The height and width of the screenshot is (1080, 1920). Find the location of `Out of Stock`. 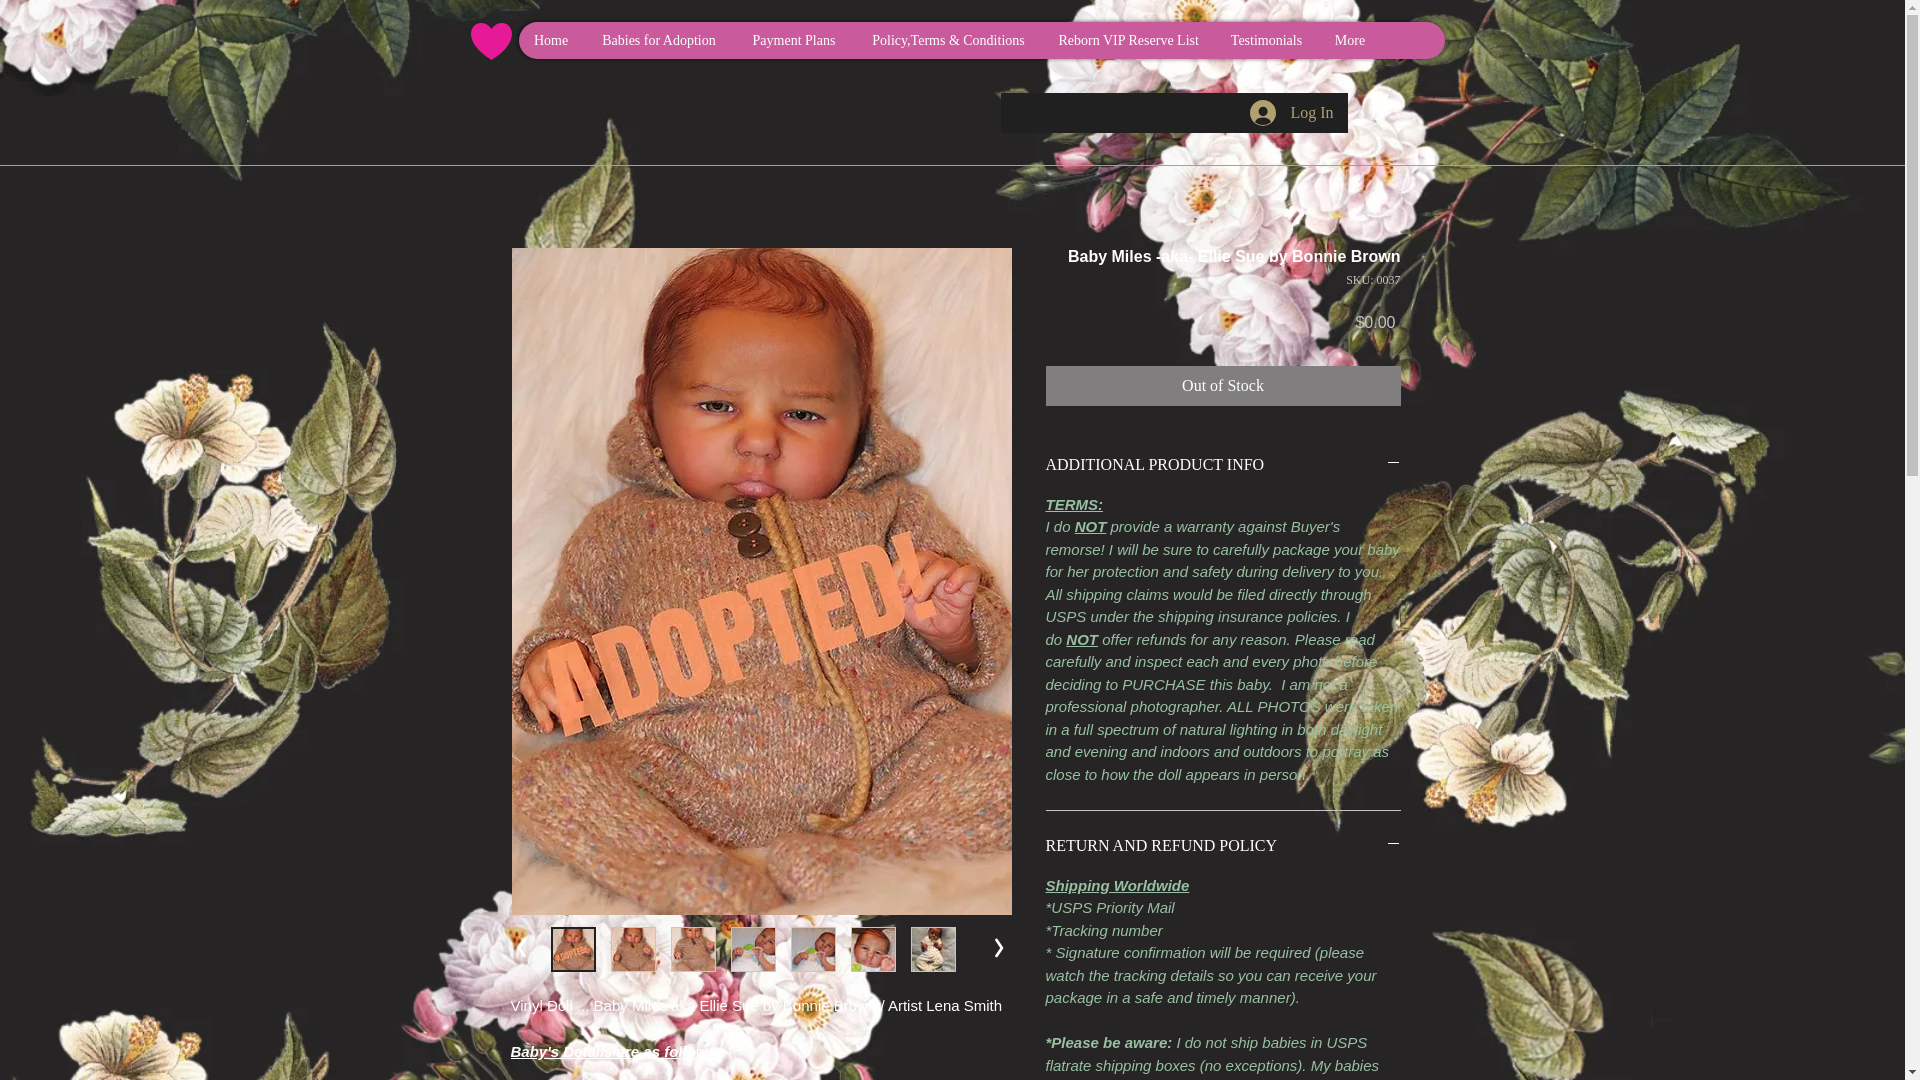

Out of Stock is located at coordinates (1224, 386).